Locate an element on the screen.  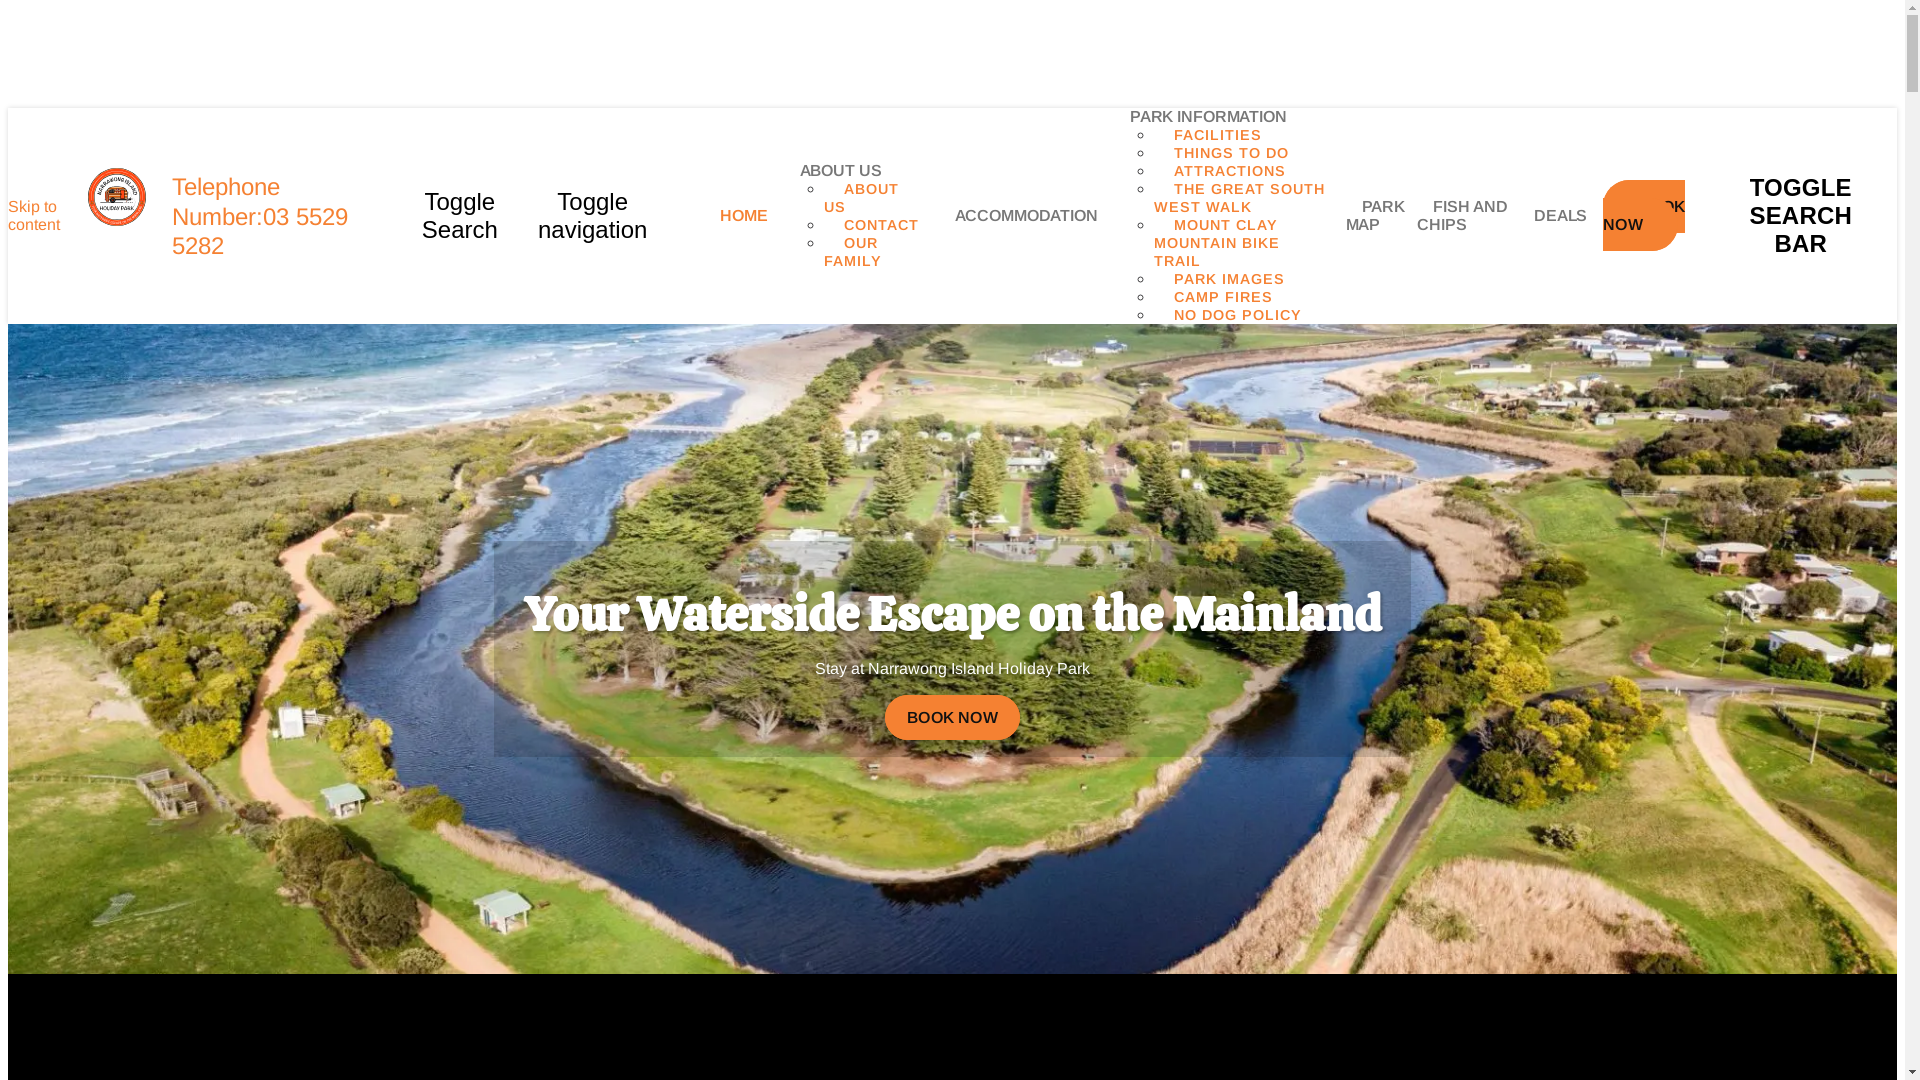
OUR FAMILY is located at coordinates (863, 252).